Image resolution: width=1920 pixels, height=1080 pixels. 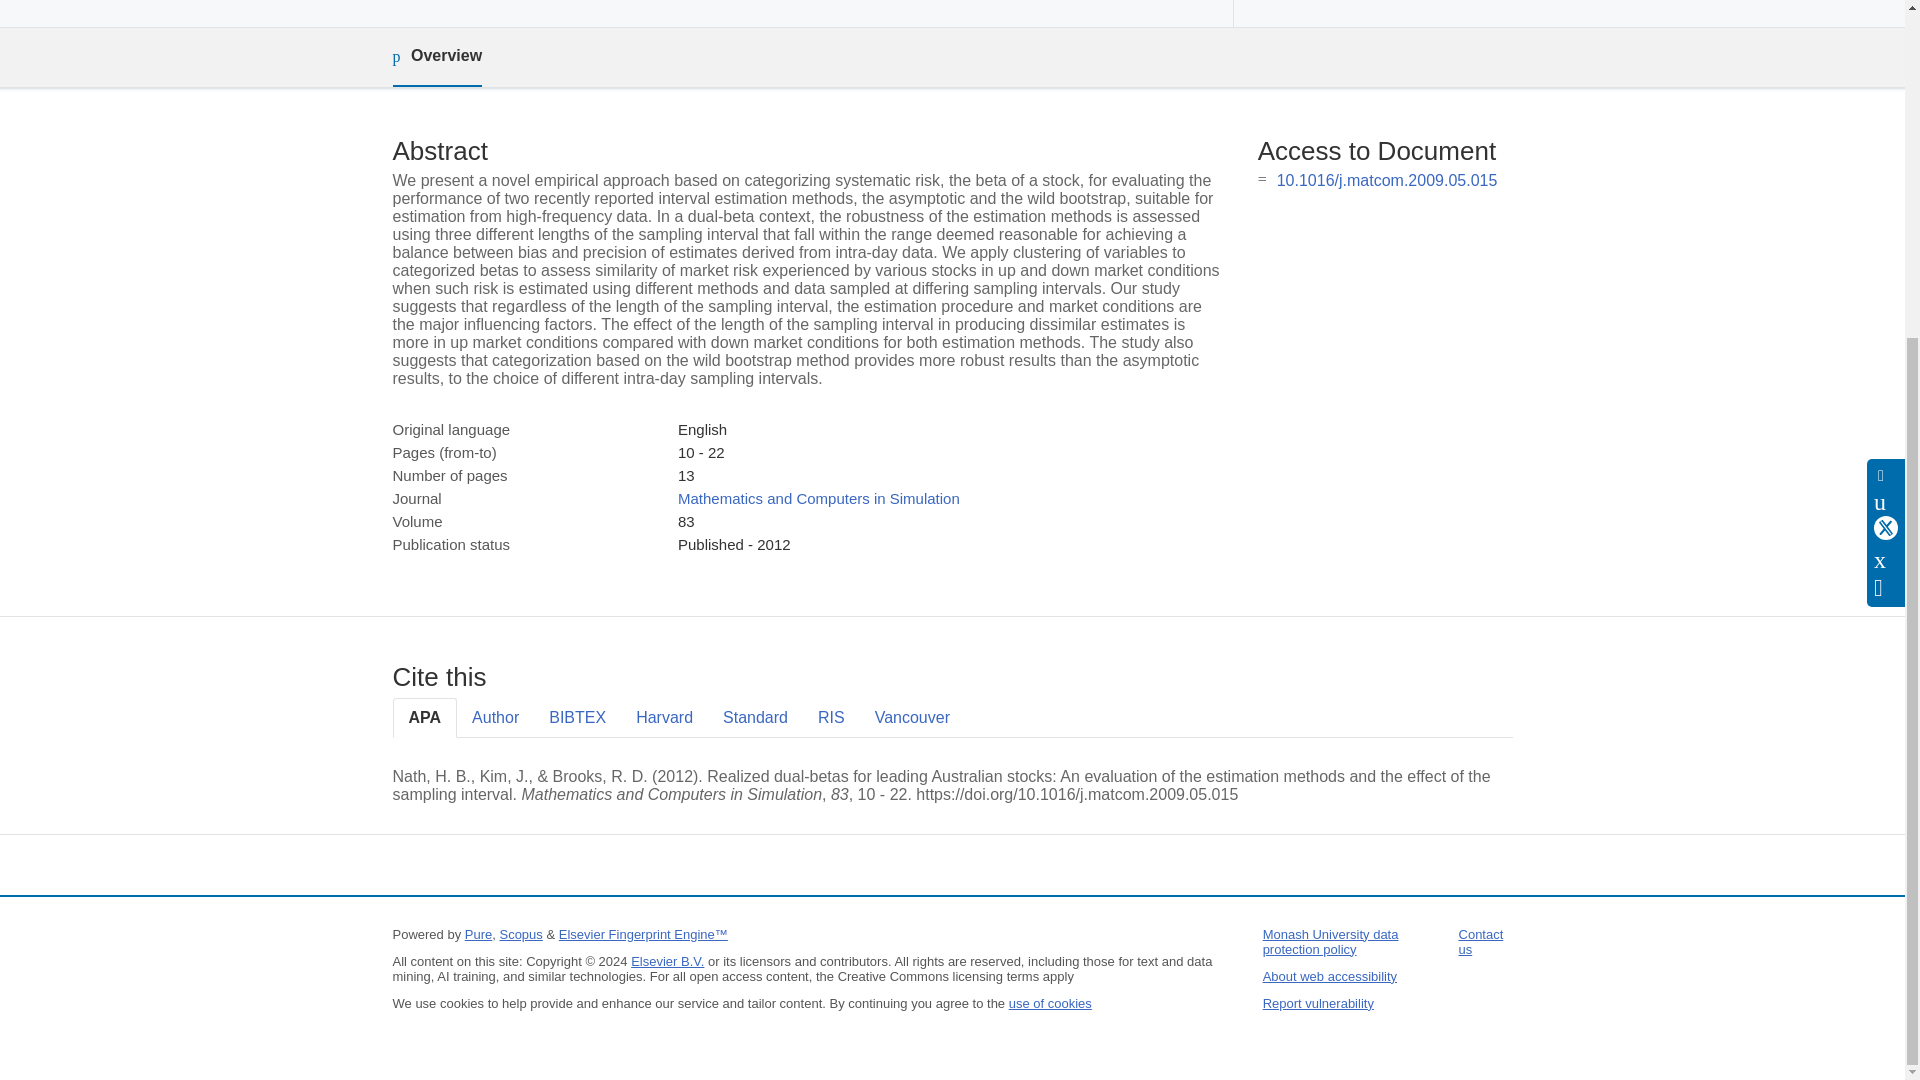 I want to click on Overview, so click(x=436, y=58).